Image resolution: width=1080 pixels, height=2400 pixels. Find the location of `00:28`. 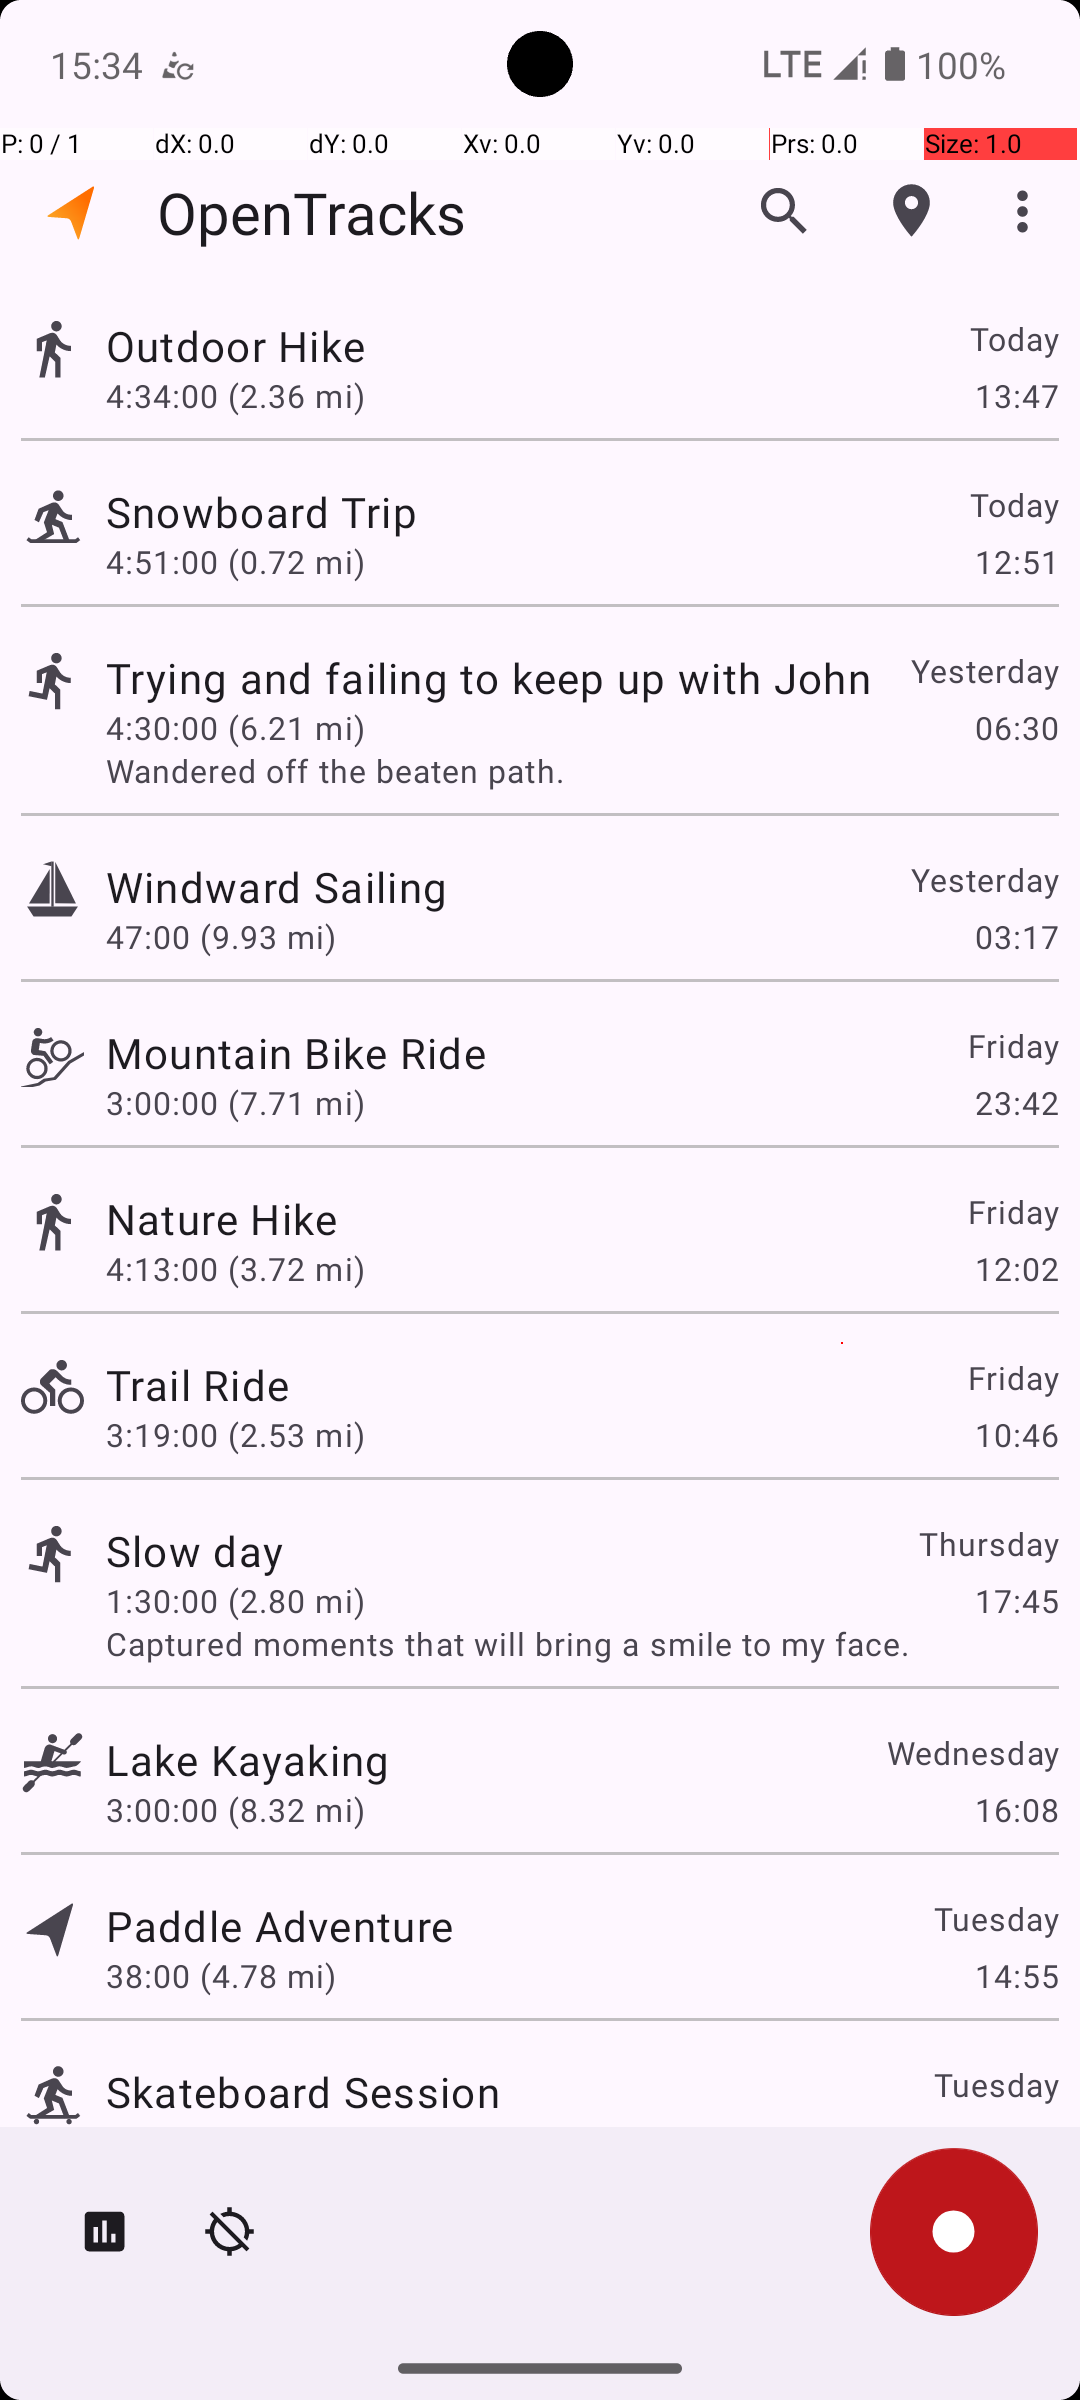

00:28 is located at coordinates (1016, 2142).